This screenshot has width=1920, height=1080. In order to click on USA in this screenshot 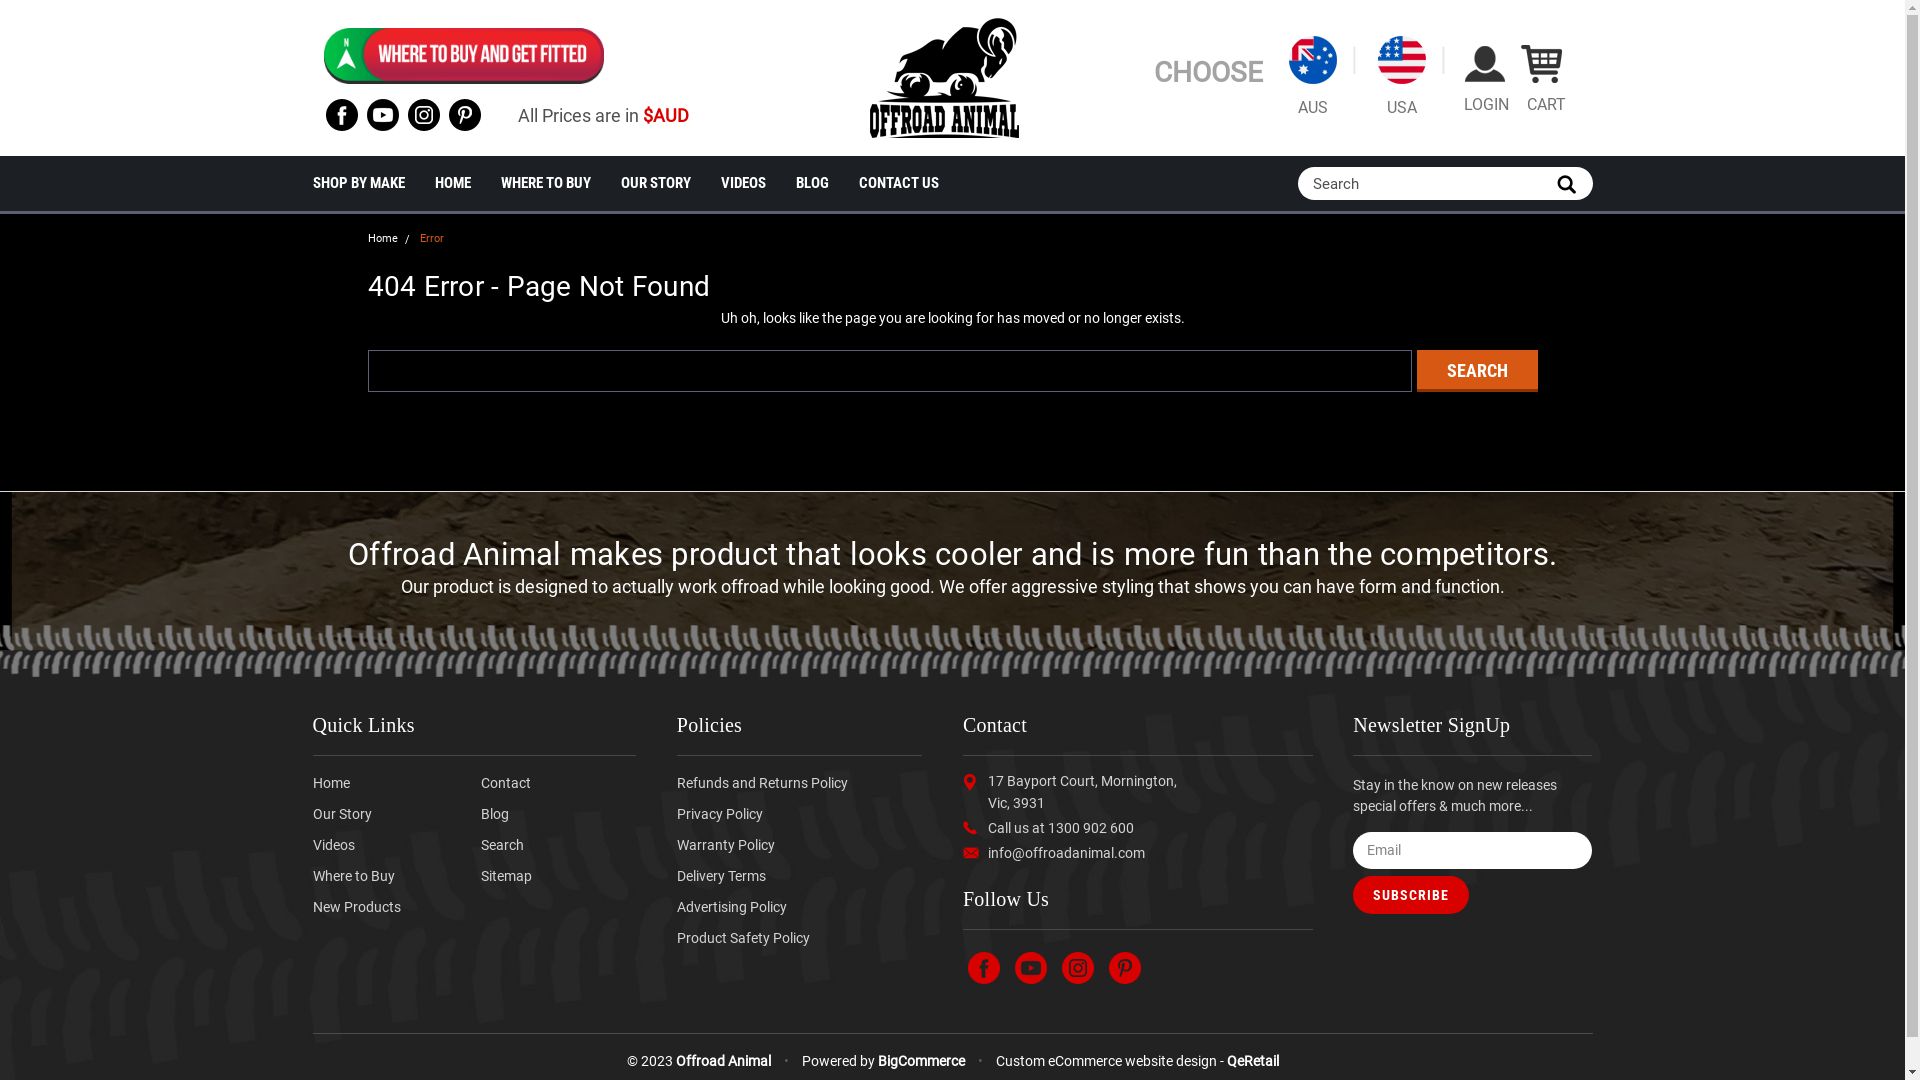, I will do `click(1402, 78)`.